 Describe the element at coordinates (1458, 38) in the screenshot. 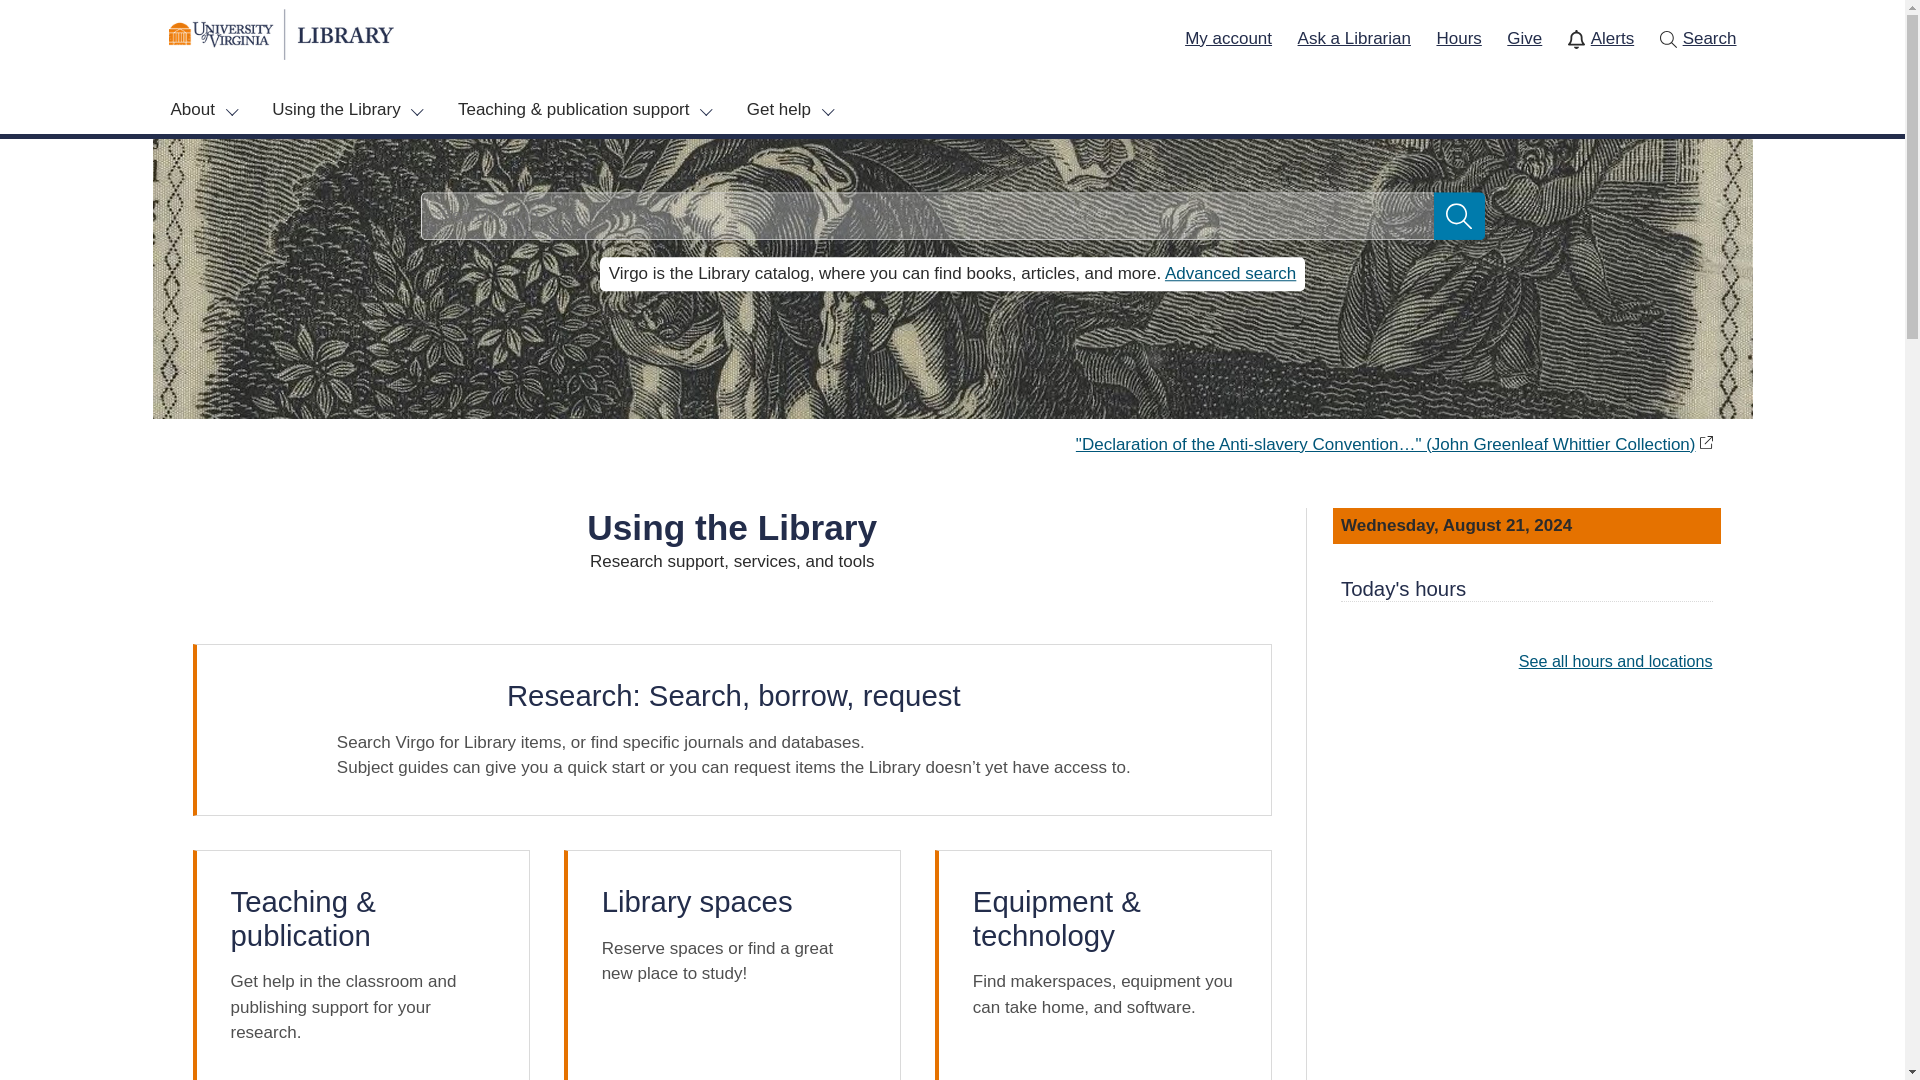

I see `Hours` at that location.